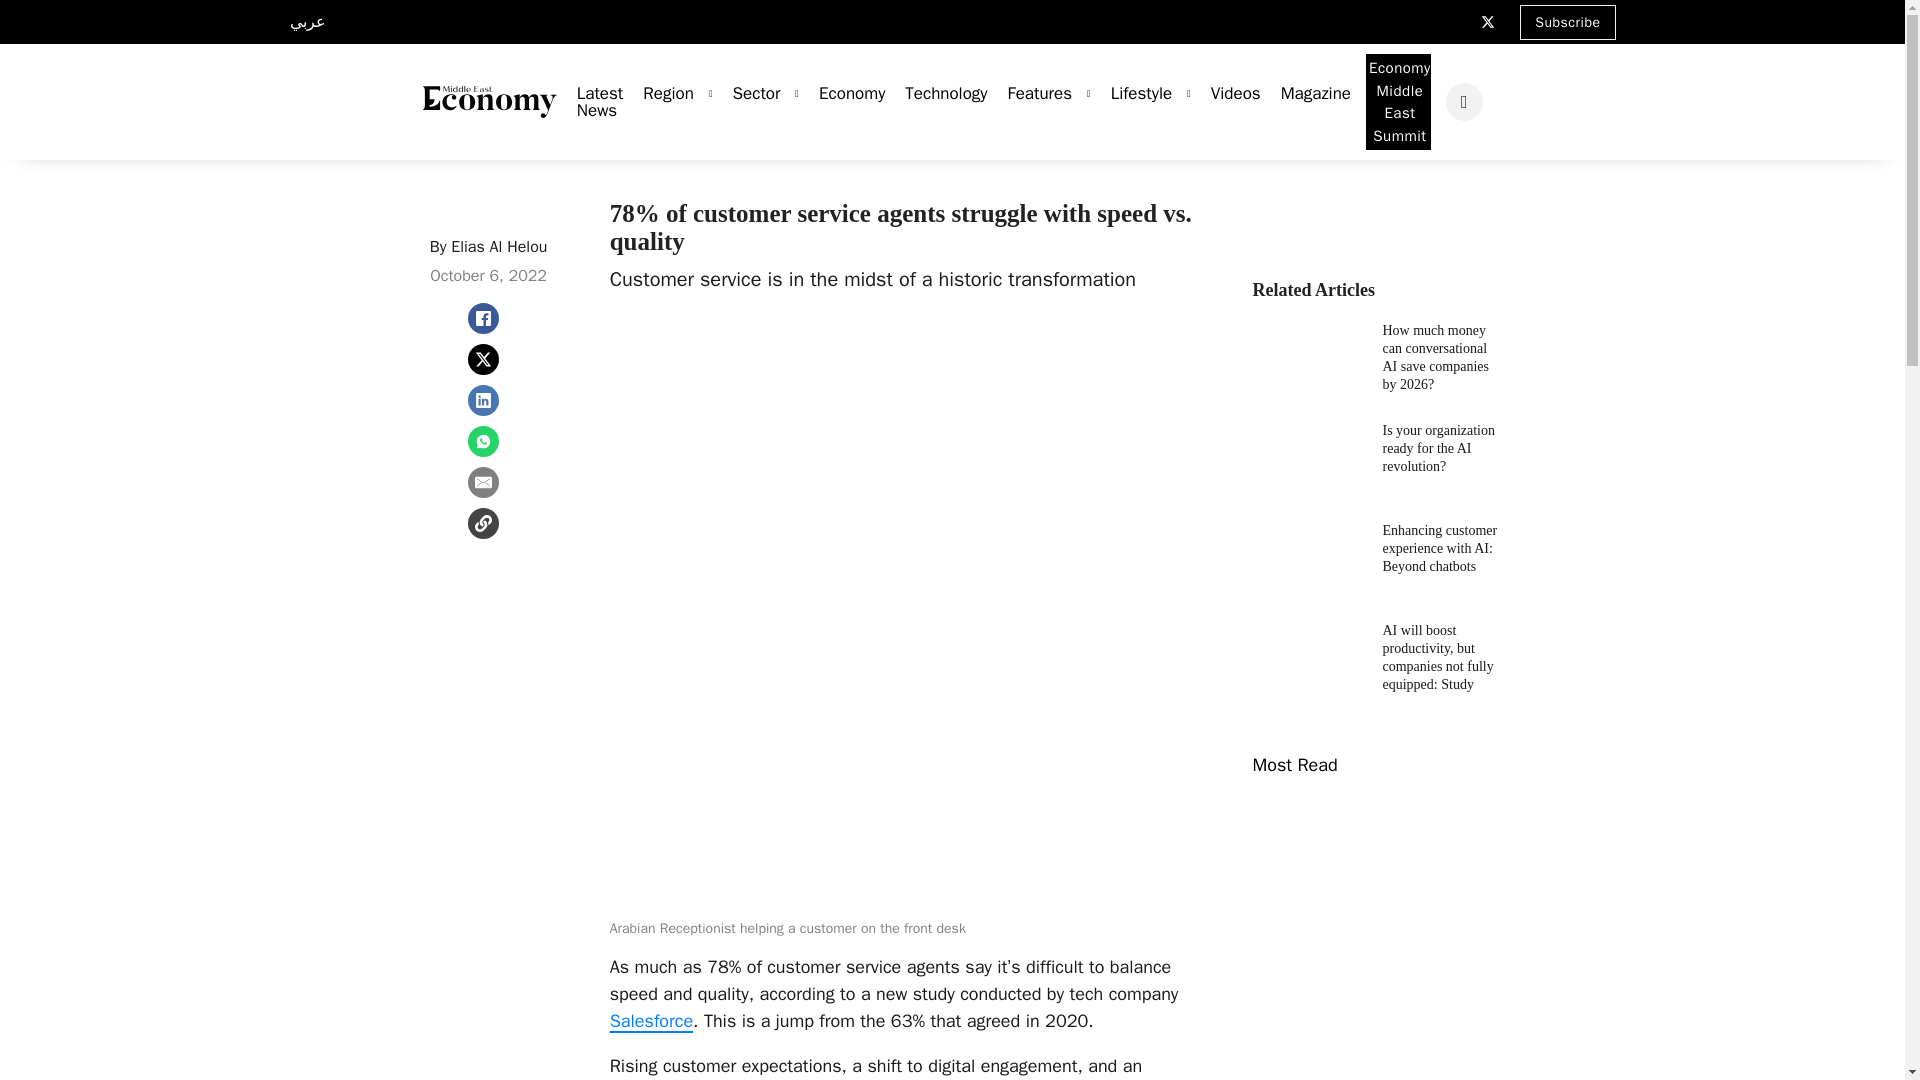 This screenshot has width=1920, height=1080. I want to click on Sector, so click(746, 93).